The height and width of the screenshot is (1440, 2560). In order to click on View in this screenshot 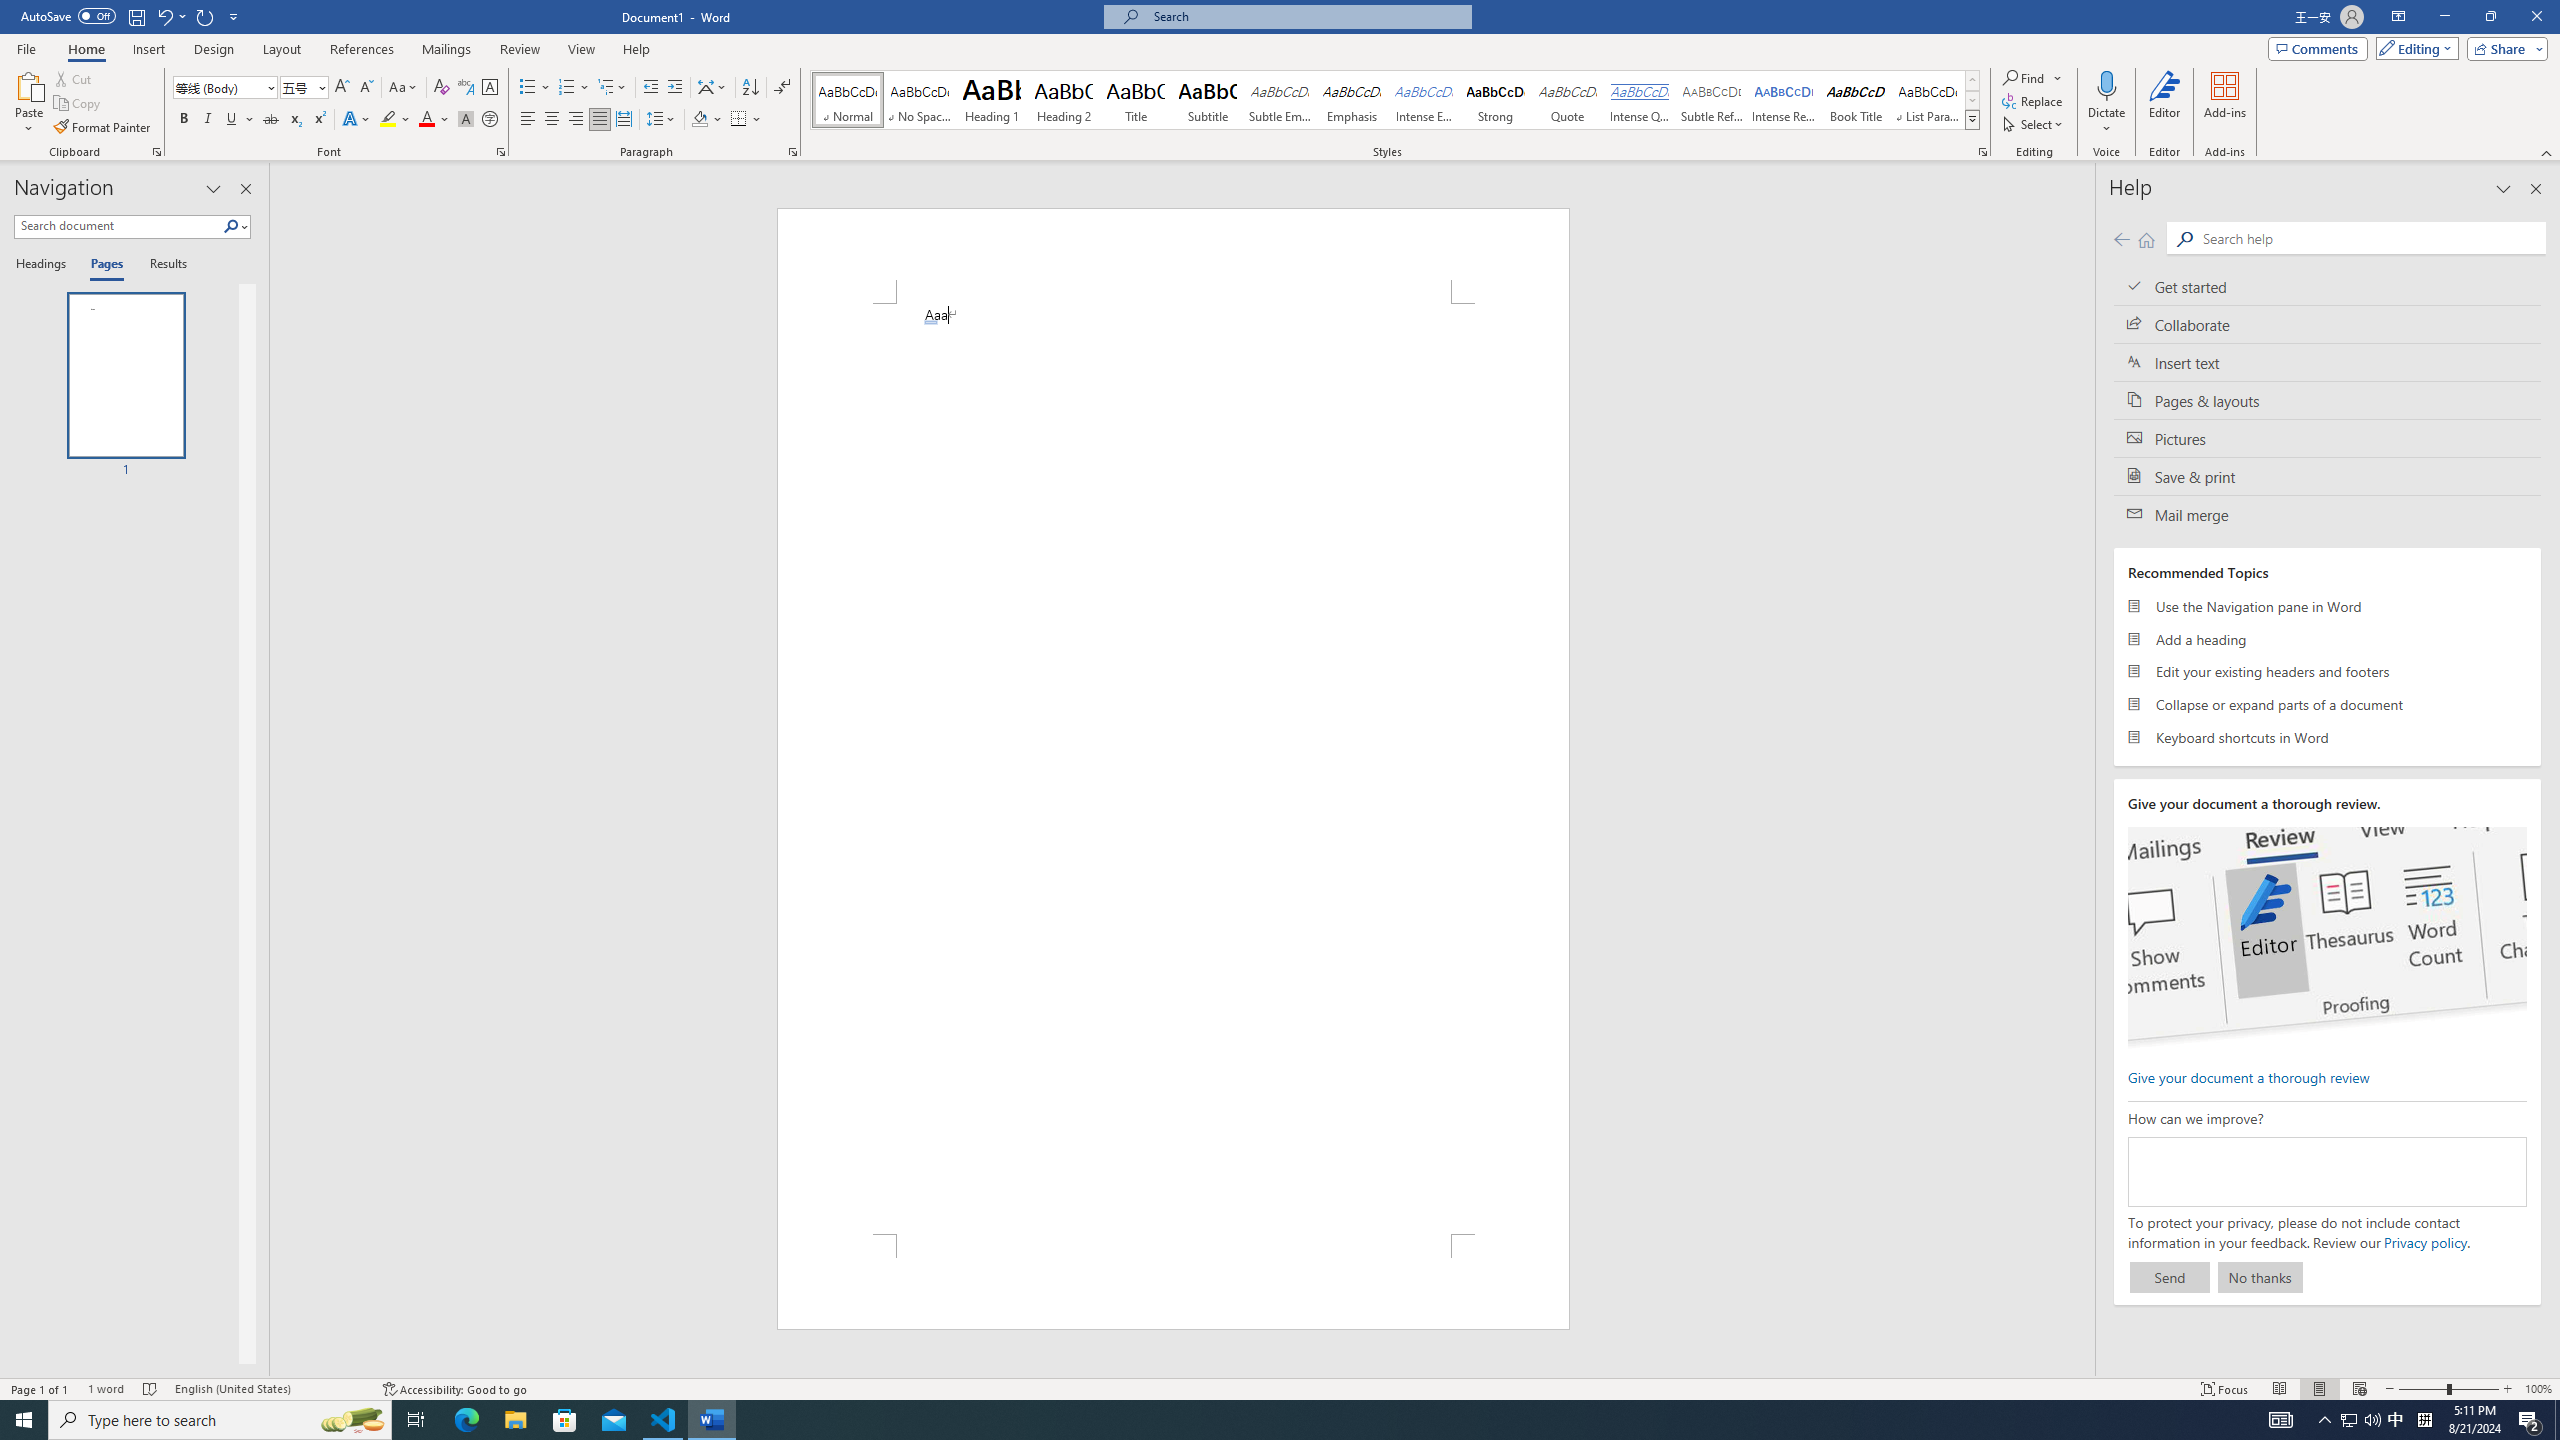, I will do `click(582, 49)`.